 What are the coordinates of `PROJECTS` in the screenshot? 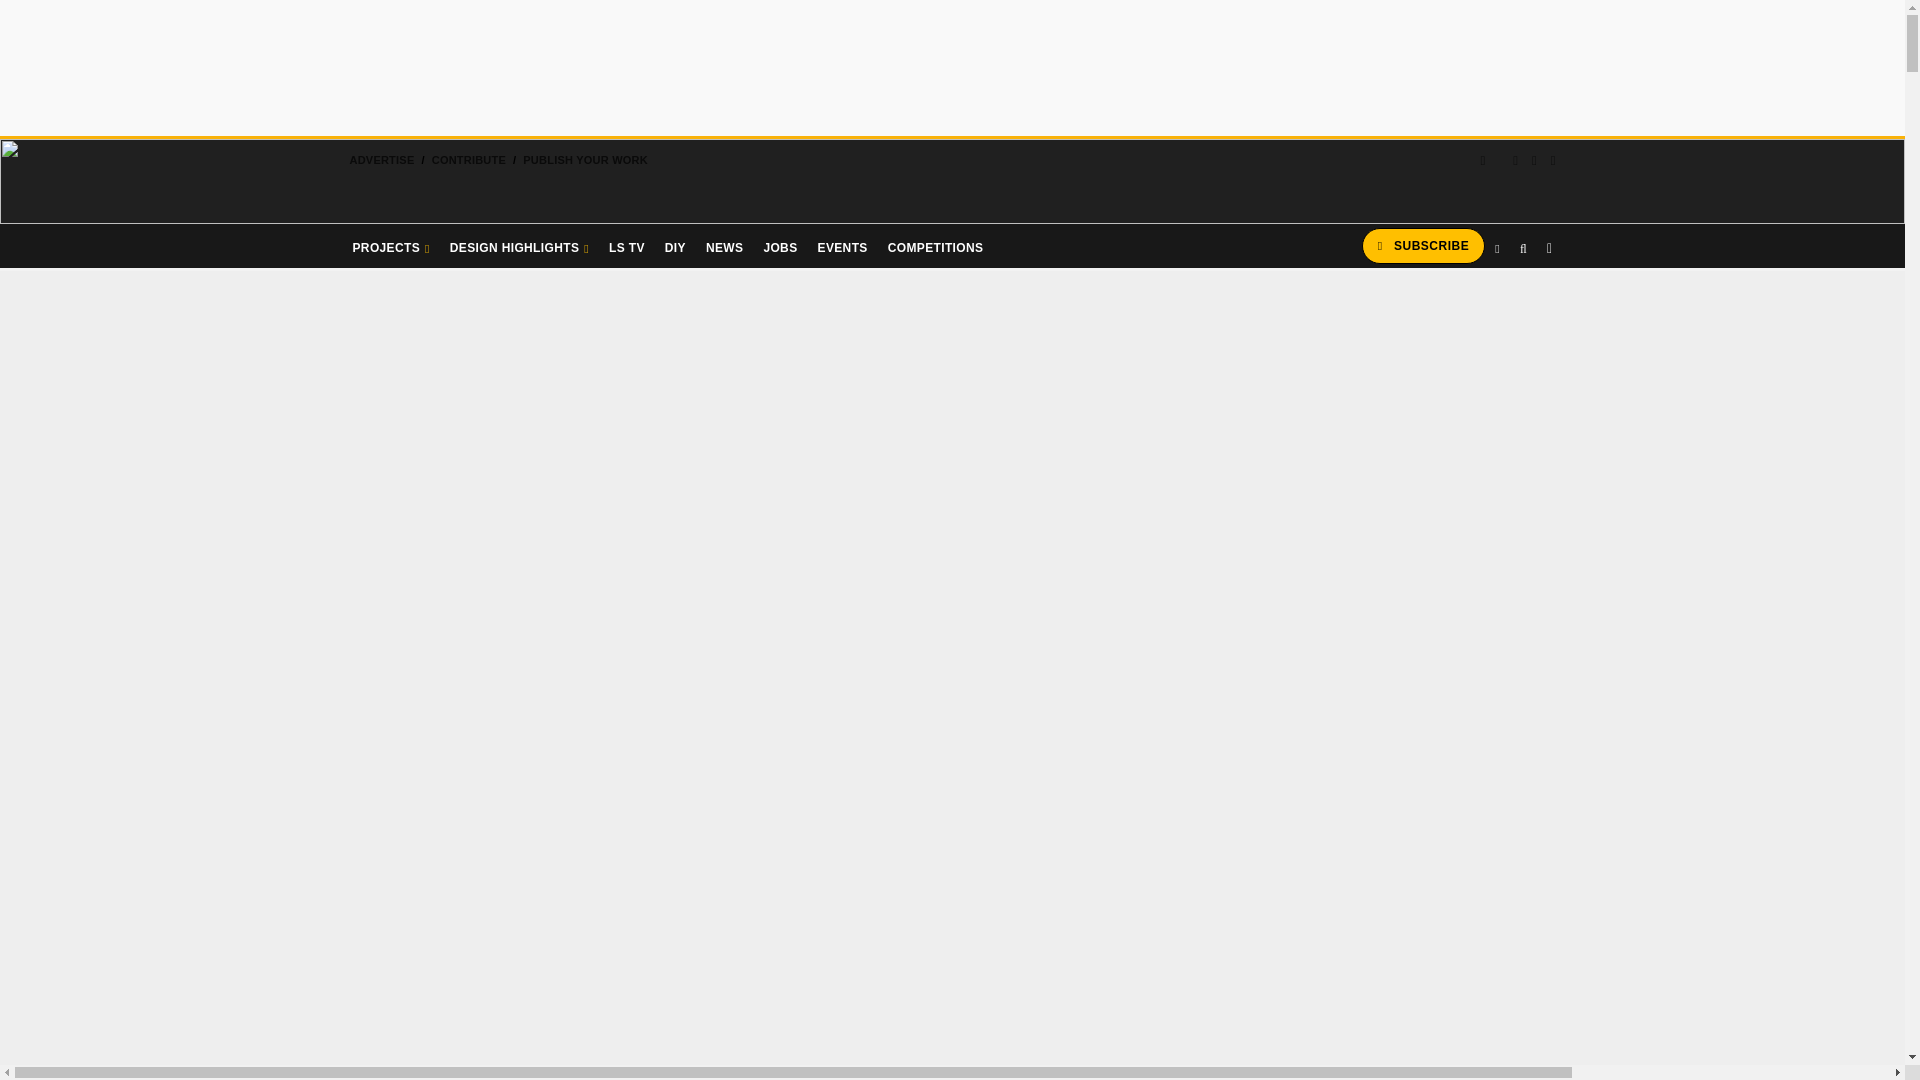 It's located at (390, 245).